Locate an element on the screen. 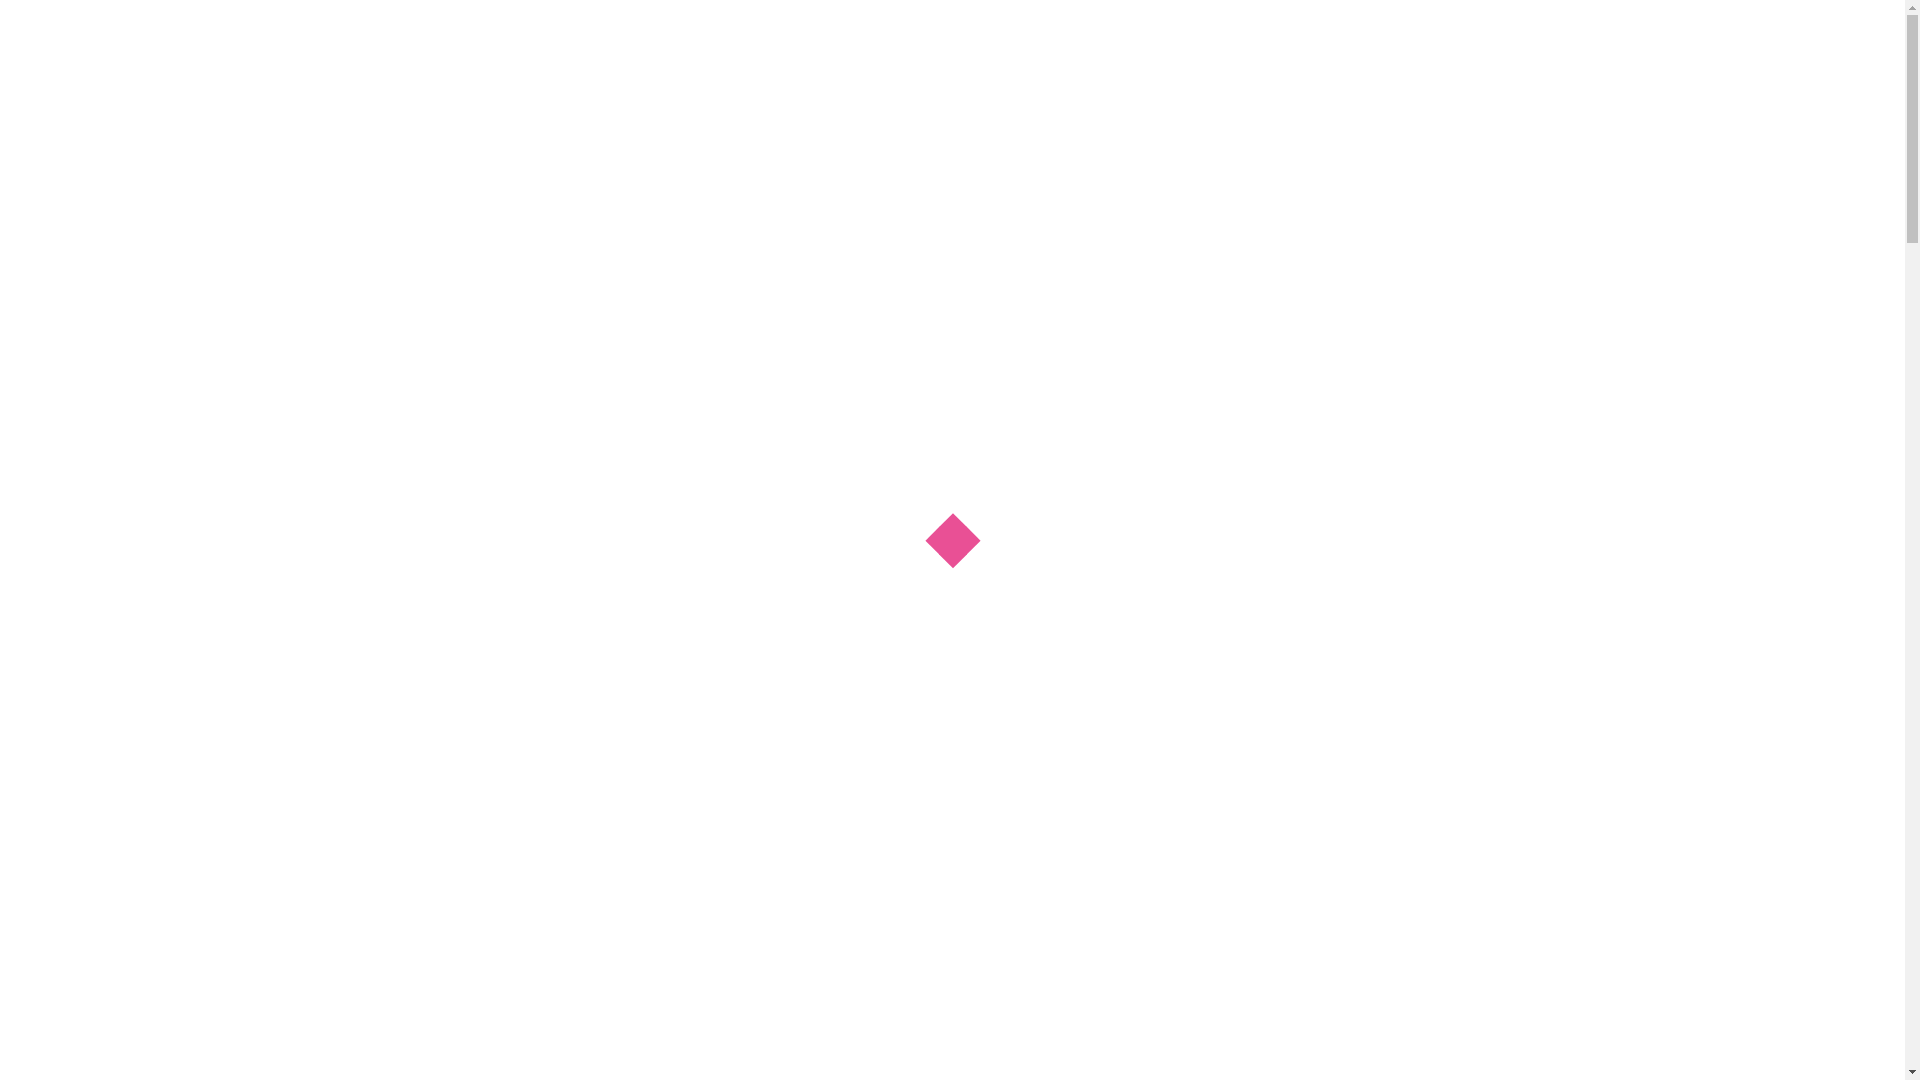  +375 33 604 89 97 is located at coordinates (1595, 19).